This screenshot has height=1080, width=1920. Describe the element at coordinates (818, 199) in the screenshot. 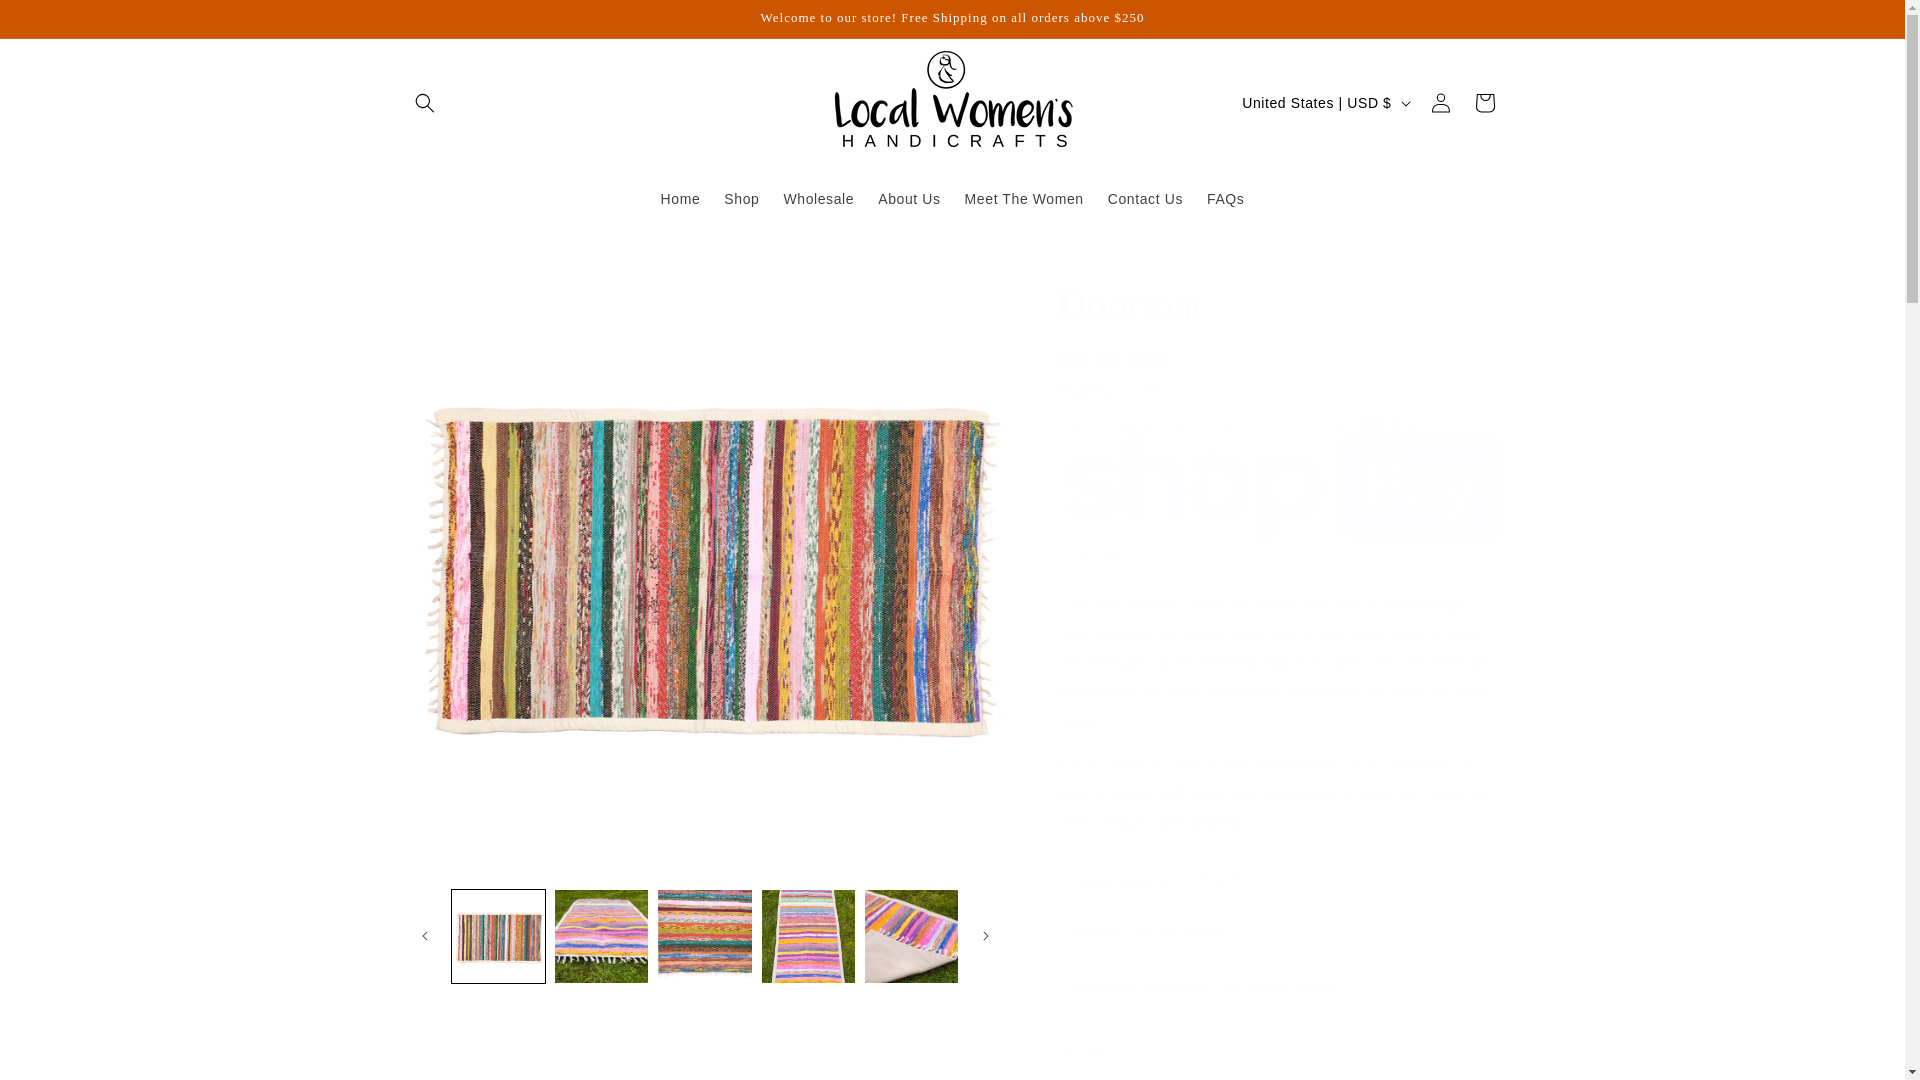

I see `Wholesale` at that location.